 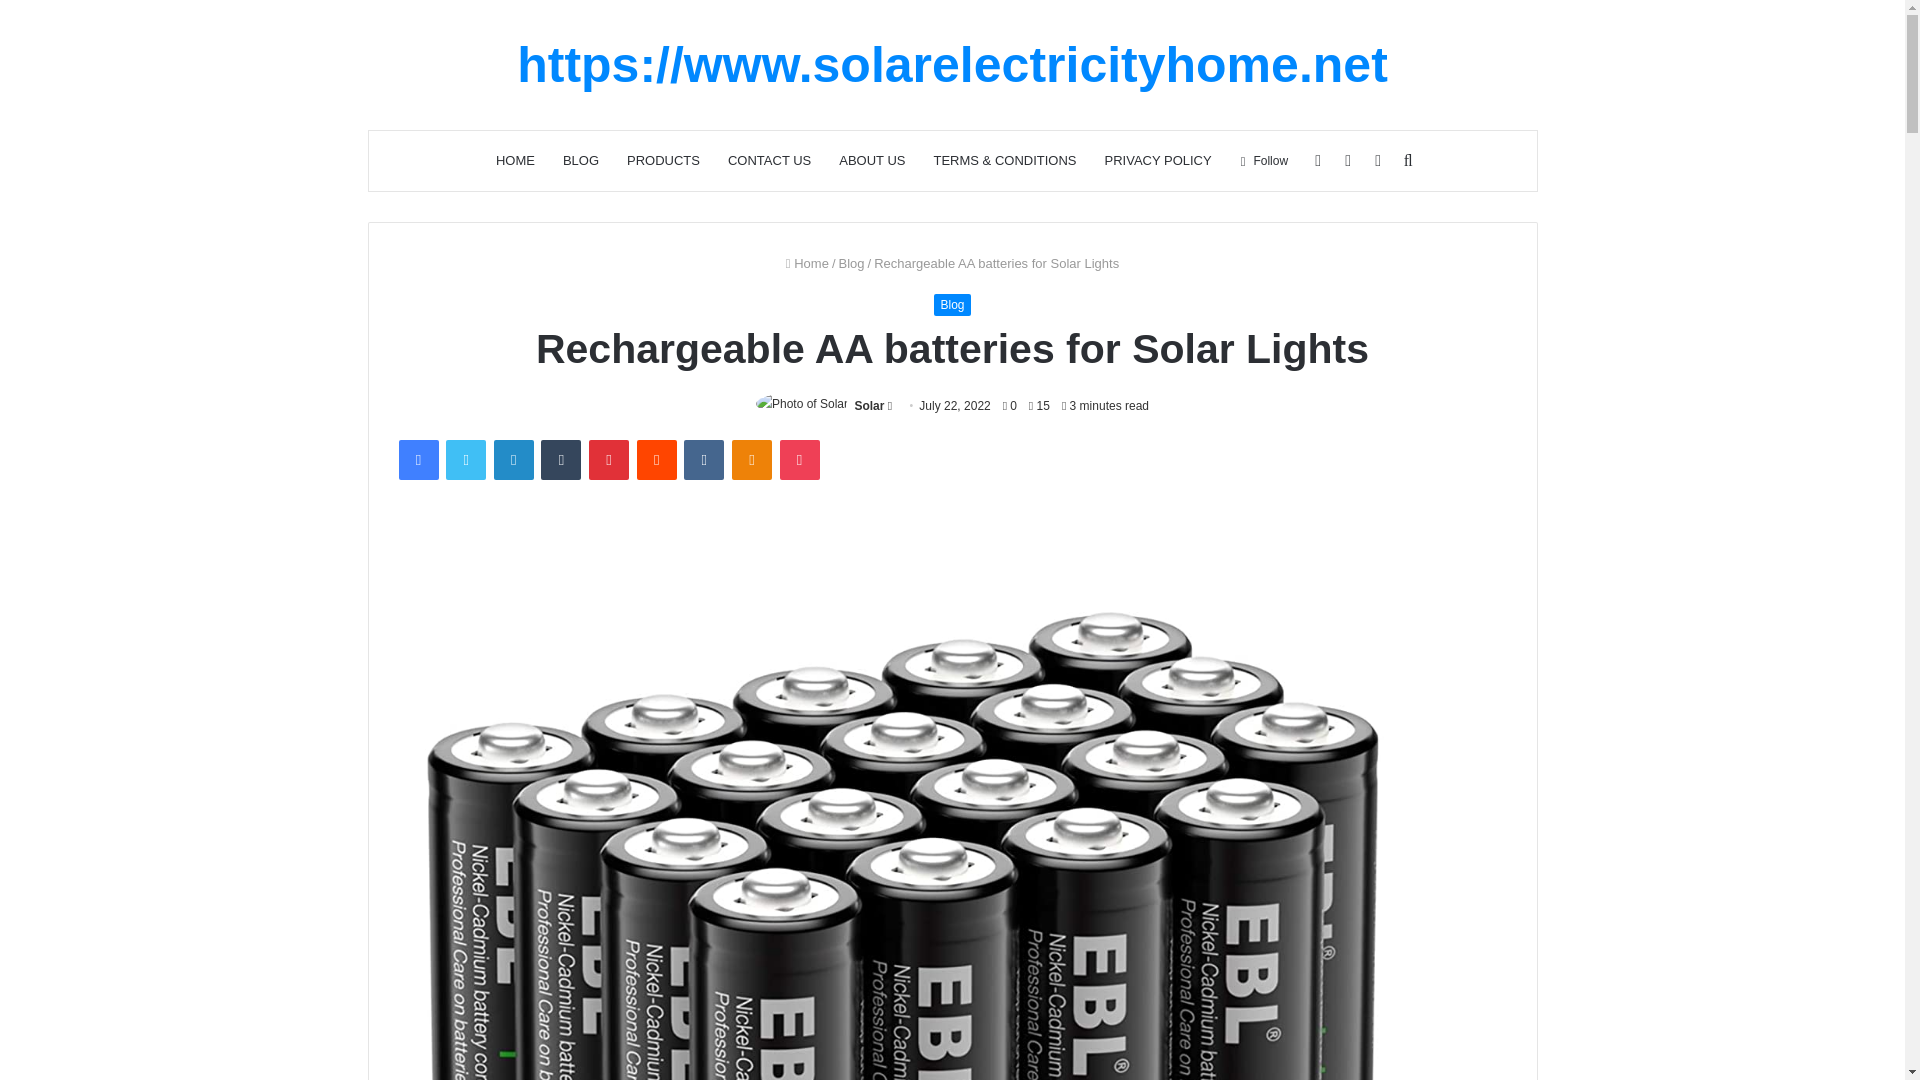 I want to click on Home, so click(x=807, y=263).